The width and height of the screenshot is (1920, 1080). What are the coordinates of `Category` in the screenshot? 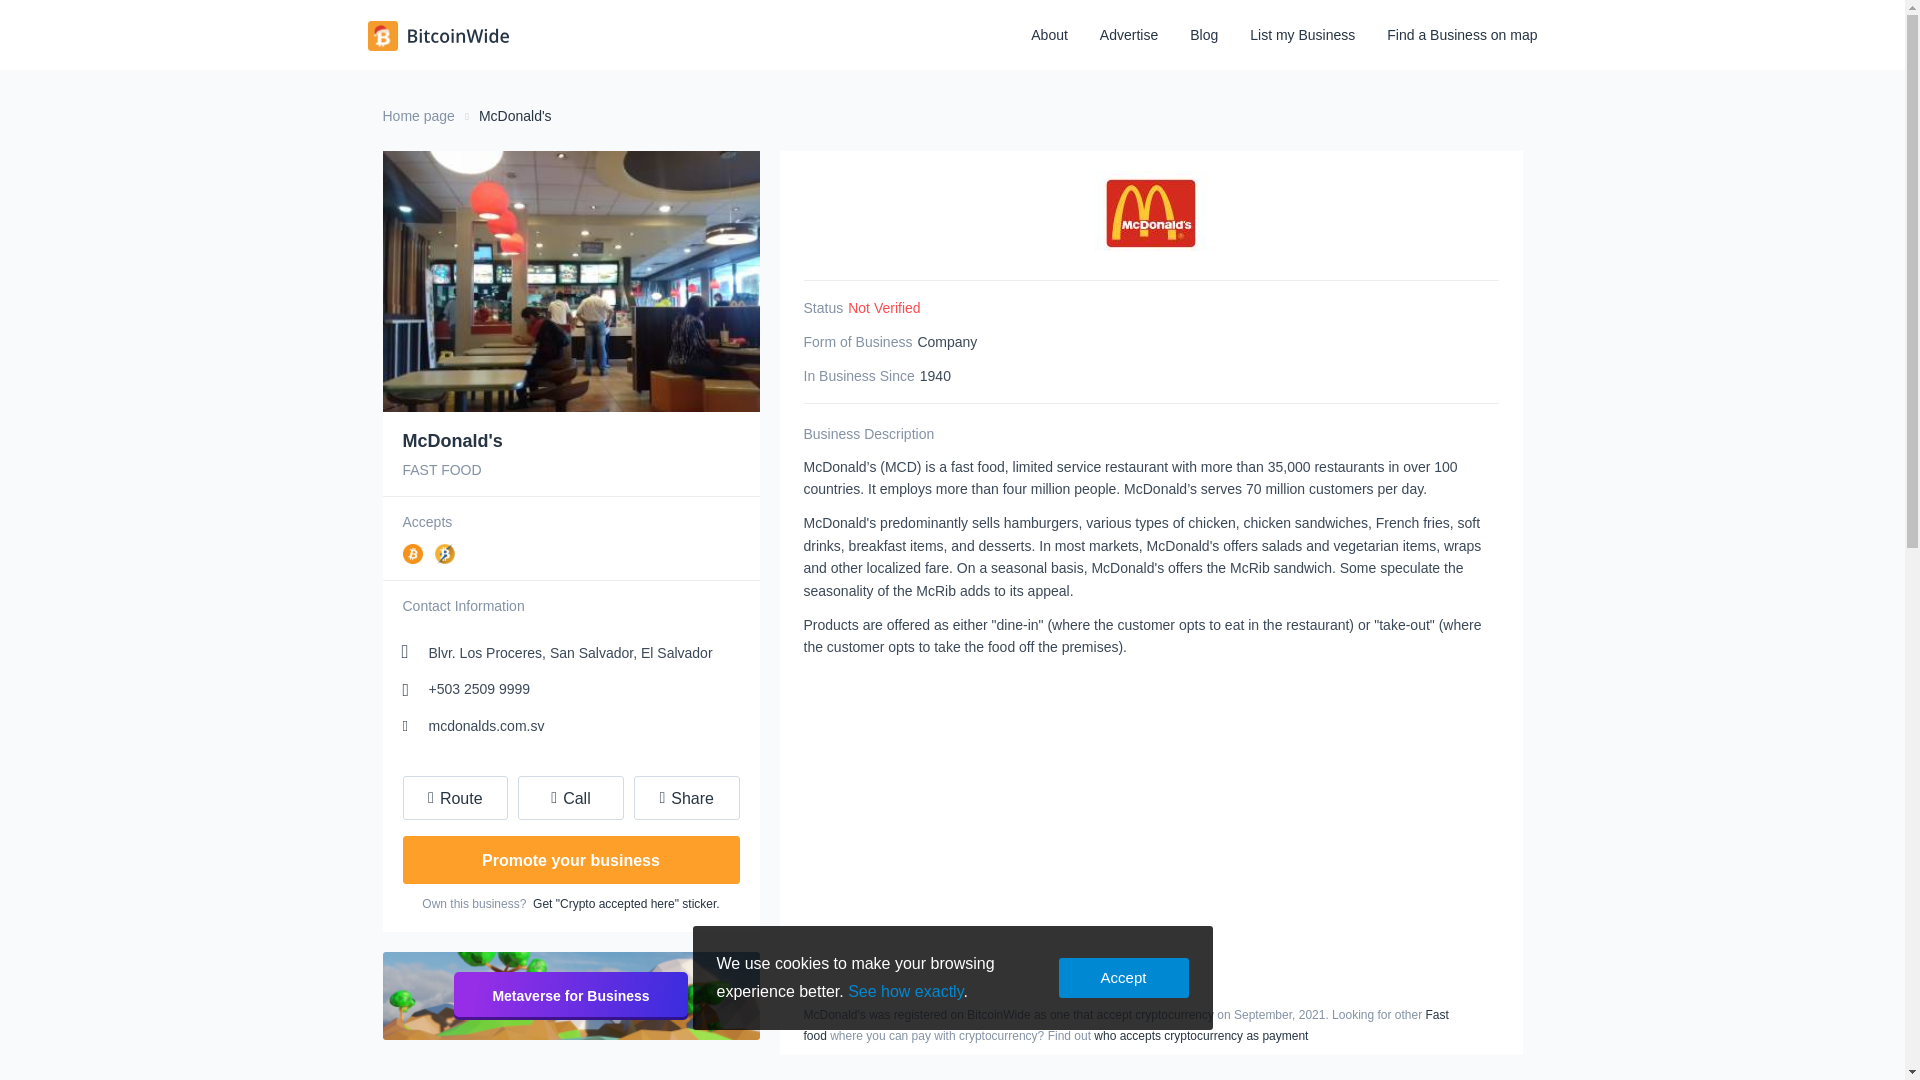 It's located at (570, 470).